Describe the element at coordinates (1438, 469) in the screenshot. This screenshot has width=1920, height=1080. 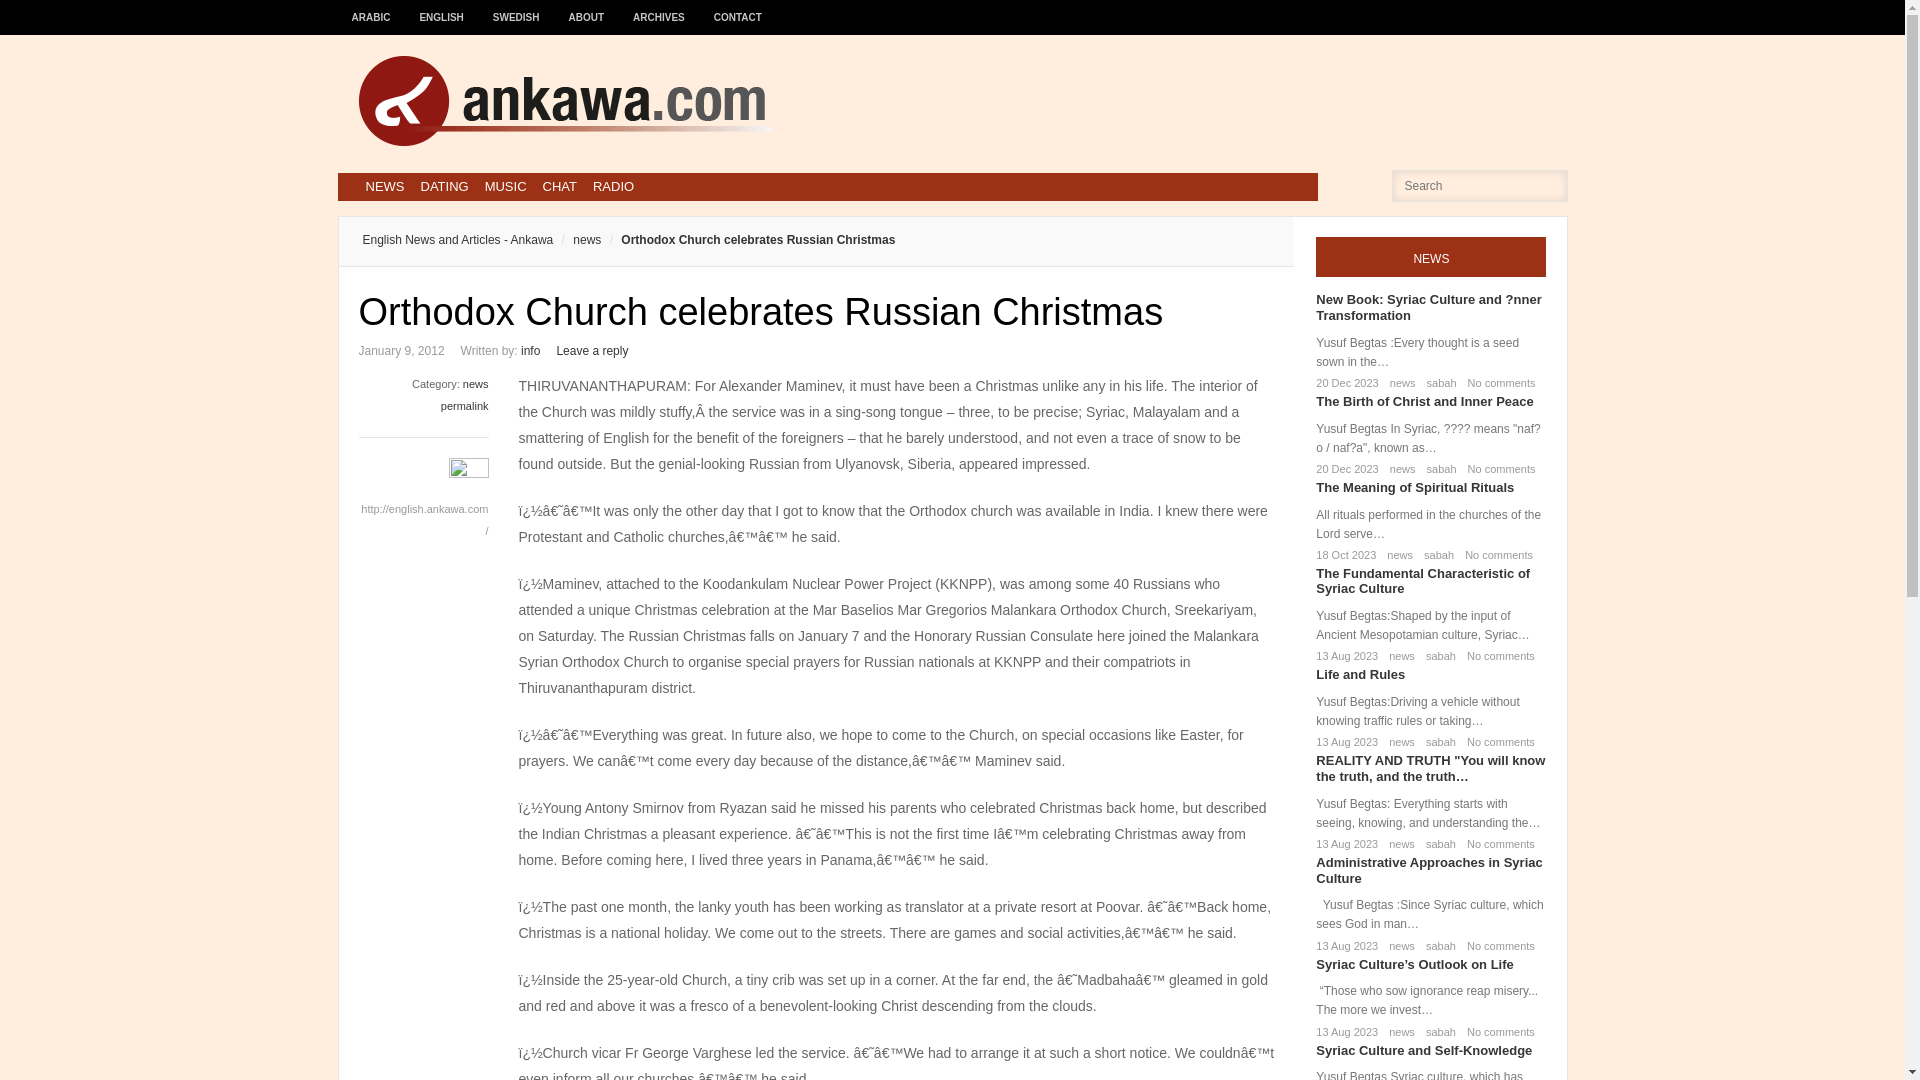
I see `sabah` at that location.